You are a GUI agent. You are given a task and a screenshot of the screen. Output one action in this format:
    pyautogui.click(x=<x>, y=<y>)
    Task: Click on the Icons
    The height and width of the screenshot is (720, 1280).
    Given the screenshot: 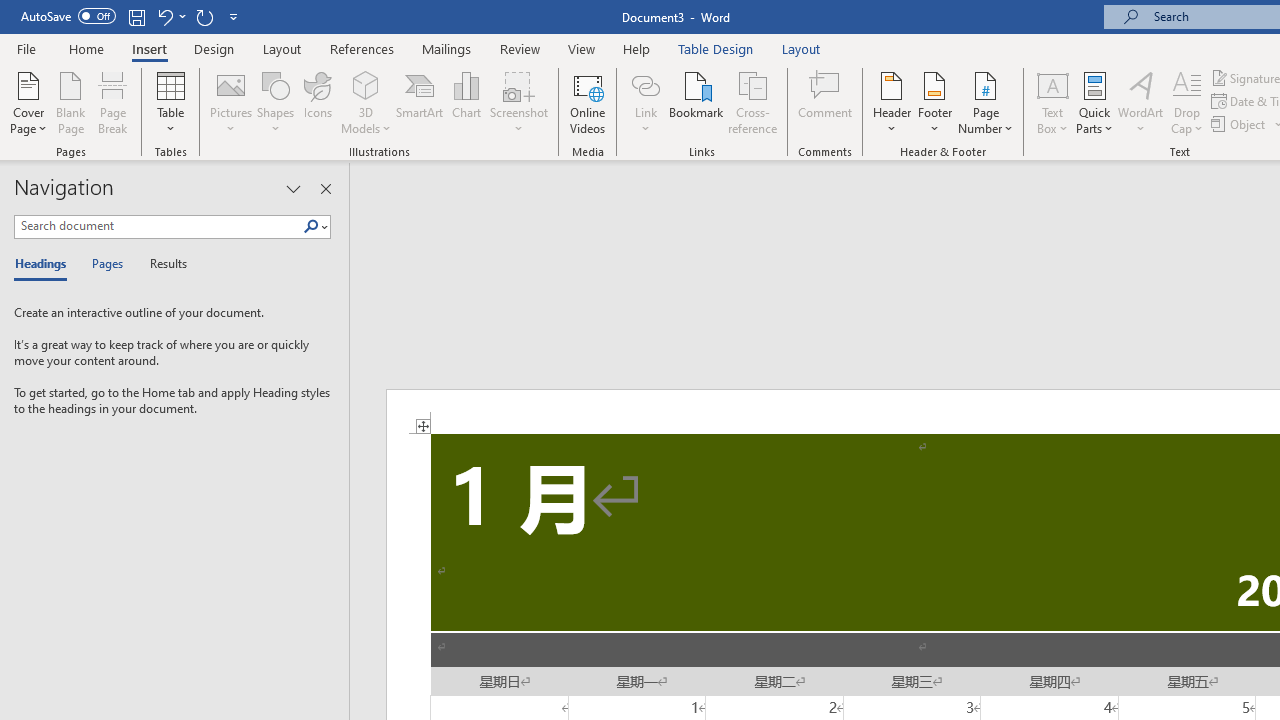 What is the action you would take?
    pyautogui.click(x=318, y=102)
    